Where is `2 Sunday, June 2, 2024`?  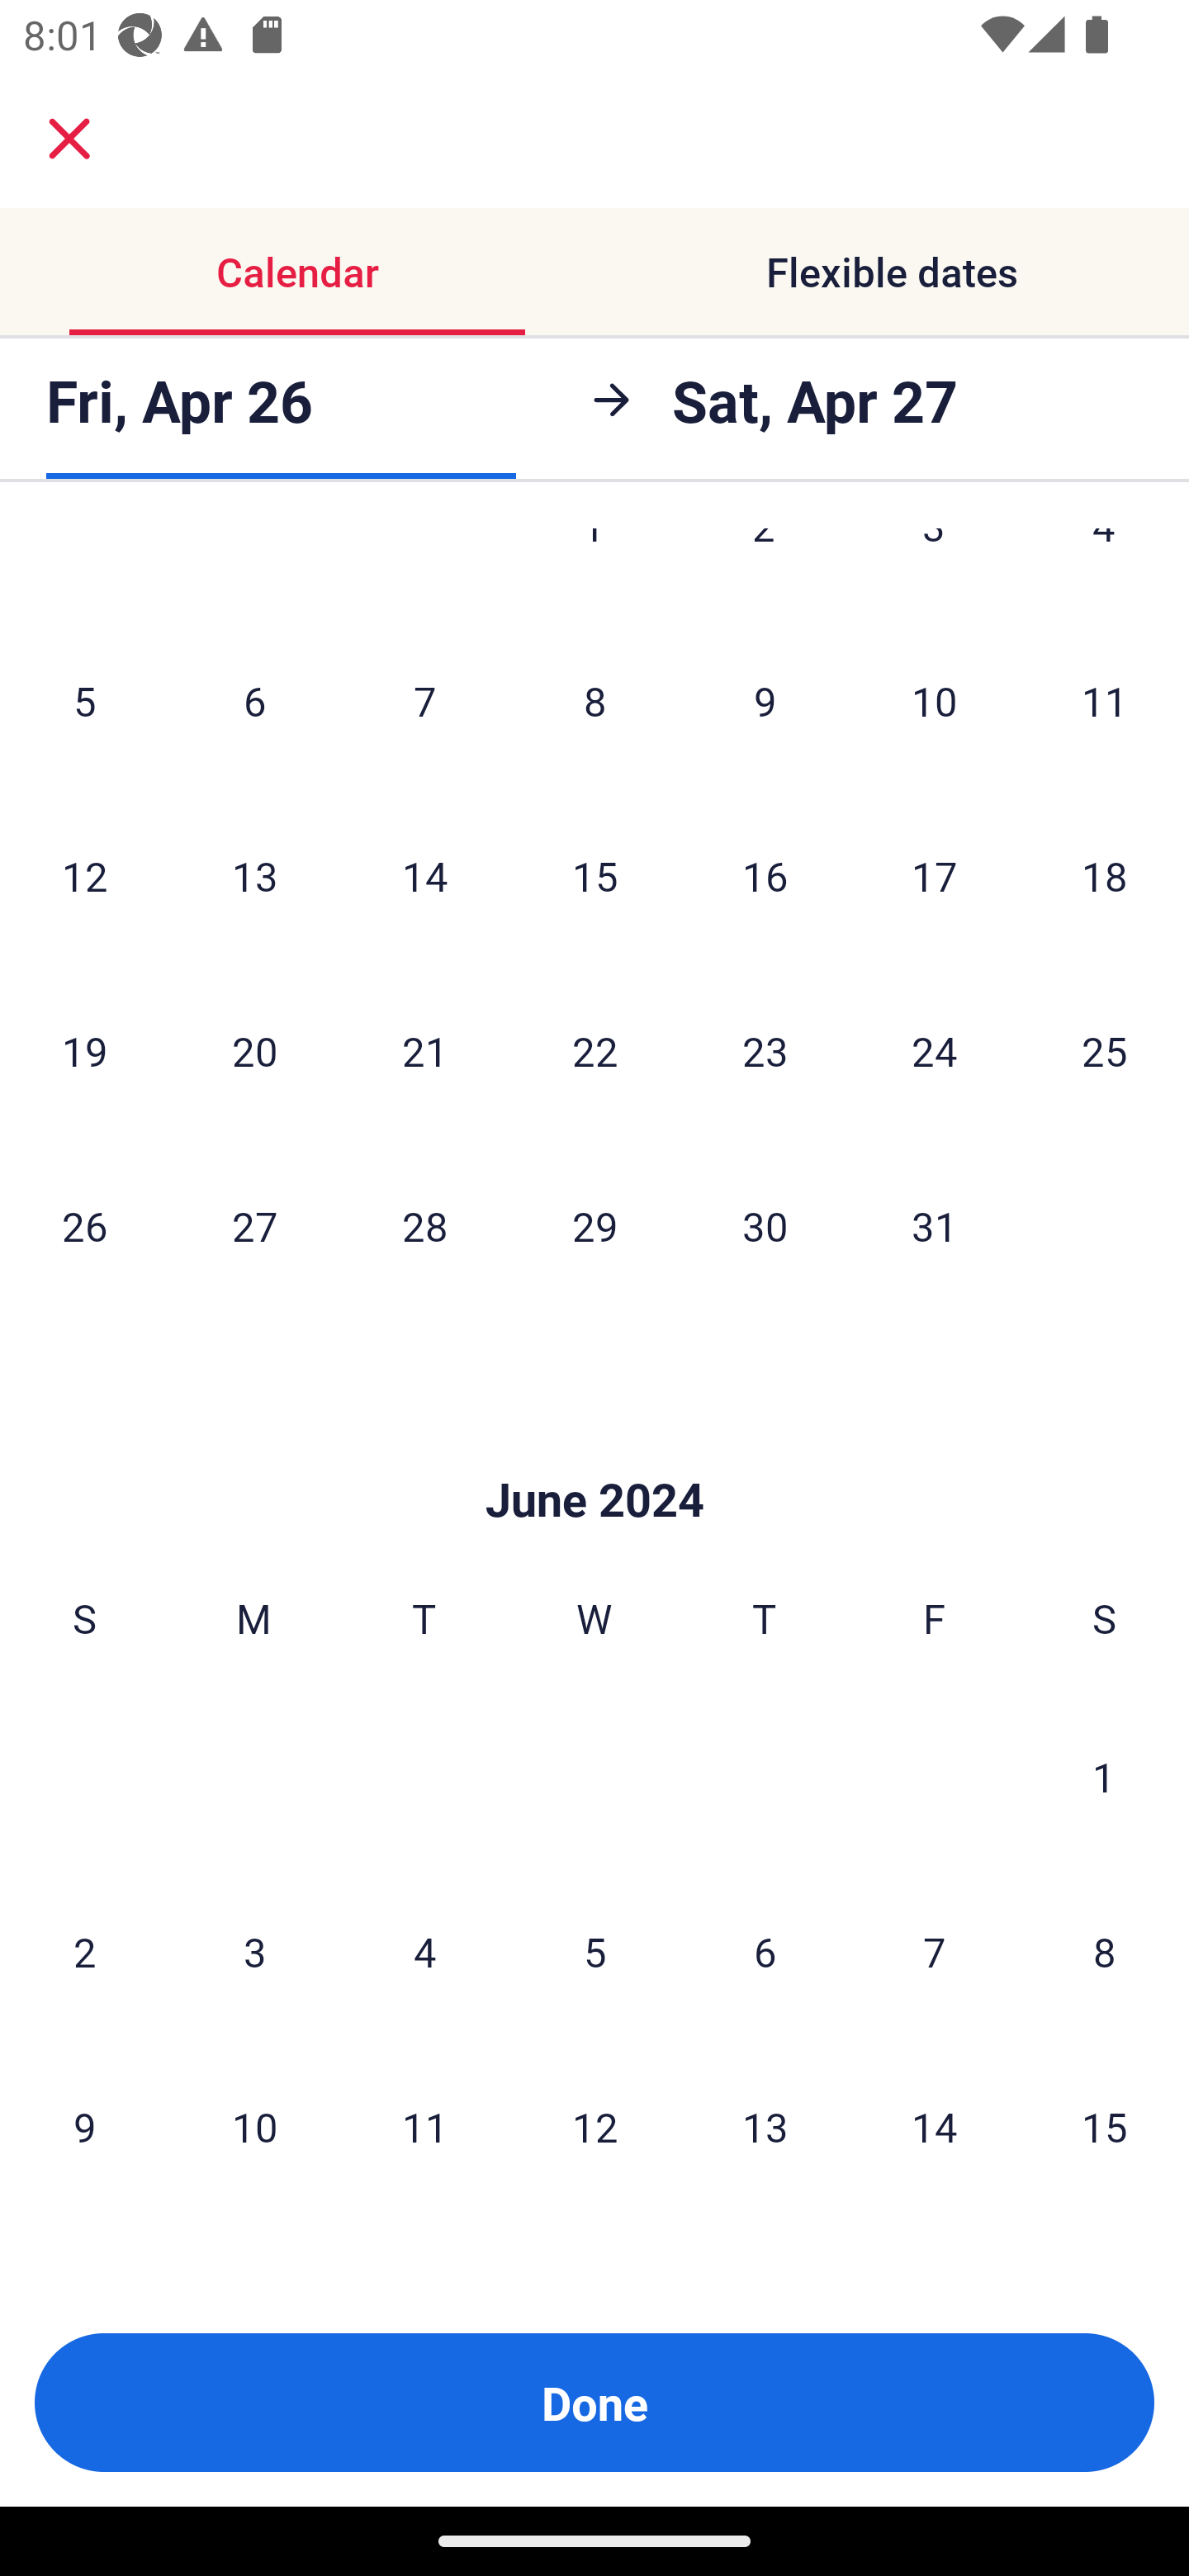
2 Sunday, June 2, 2024 is located at coordinates (84, 1951).